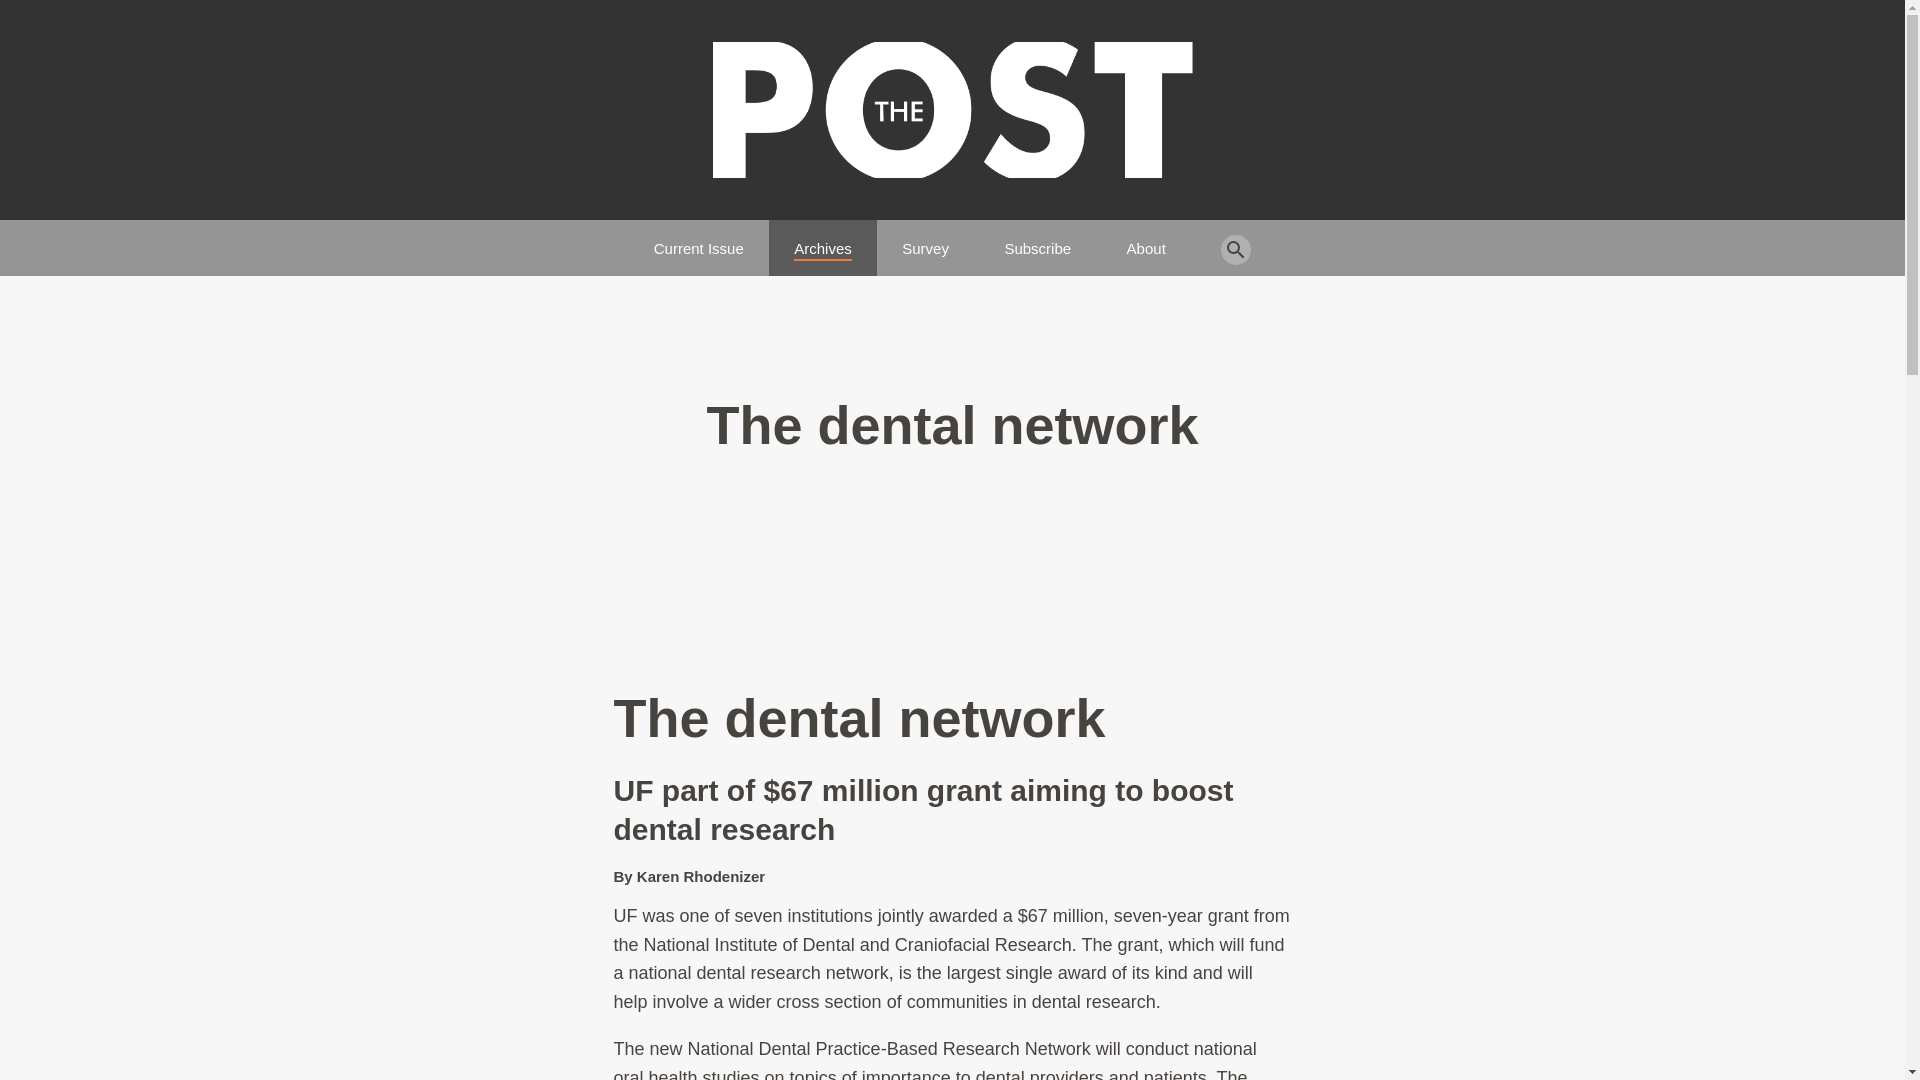 The image size is (1920, 1080). I want to click on Current Issue, so click(699, 240).